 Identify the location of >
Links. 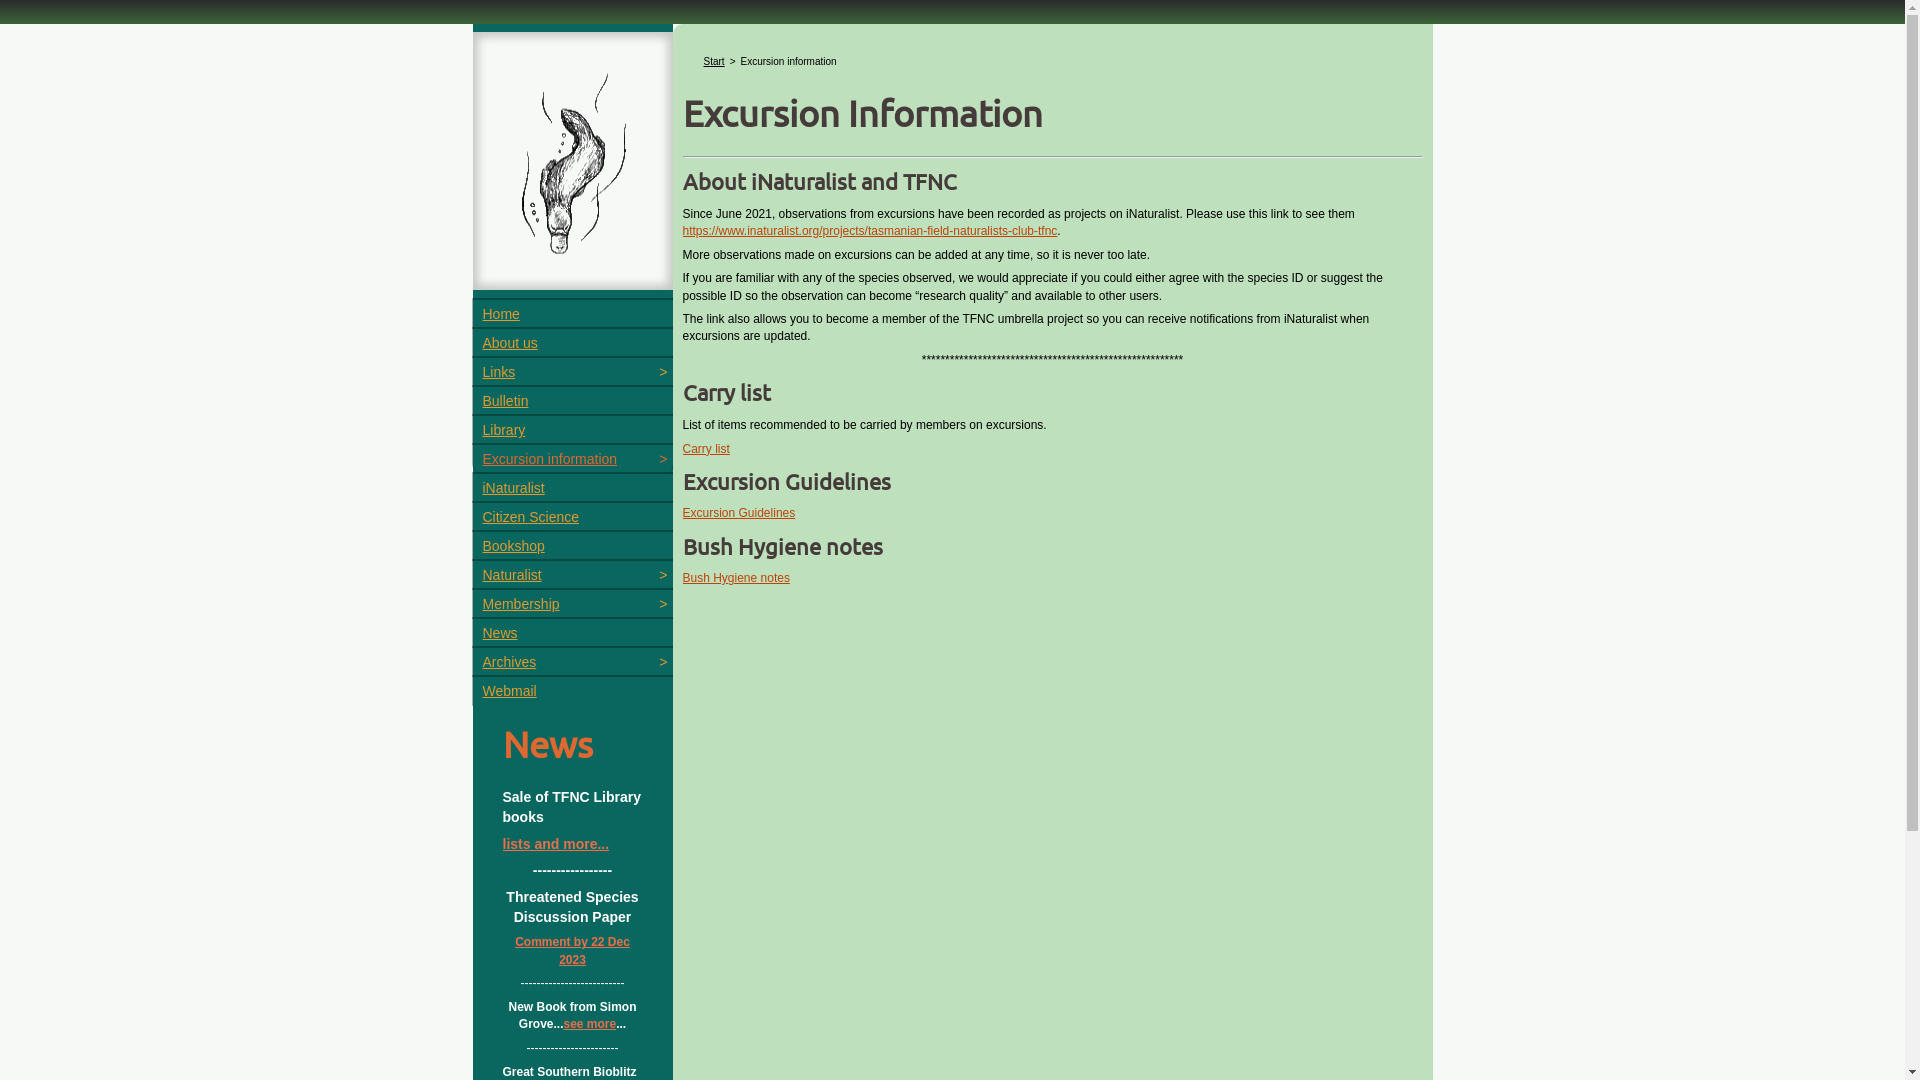
(572, 372).